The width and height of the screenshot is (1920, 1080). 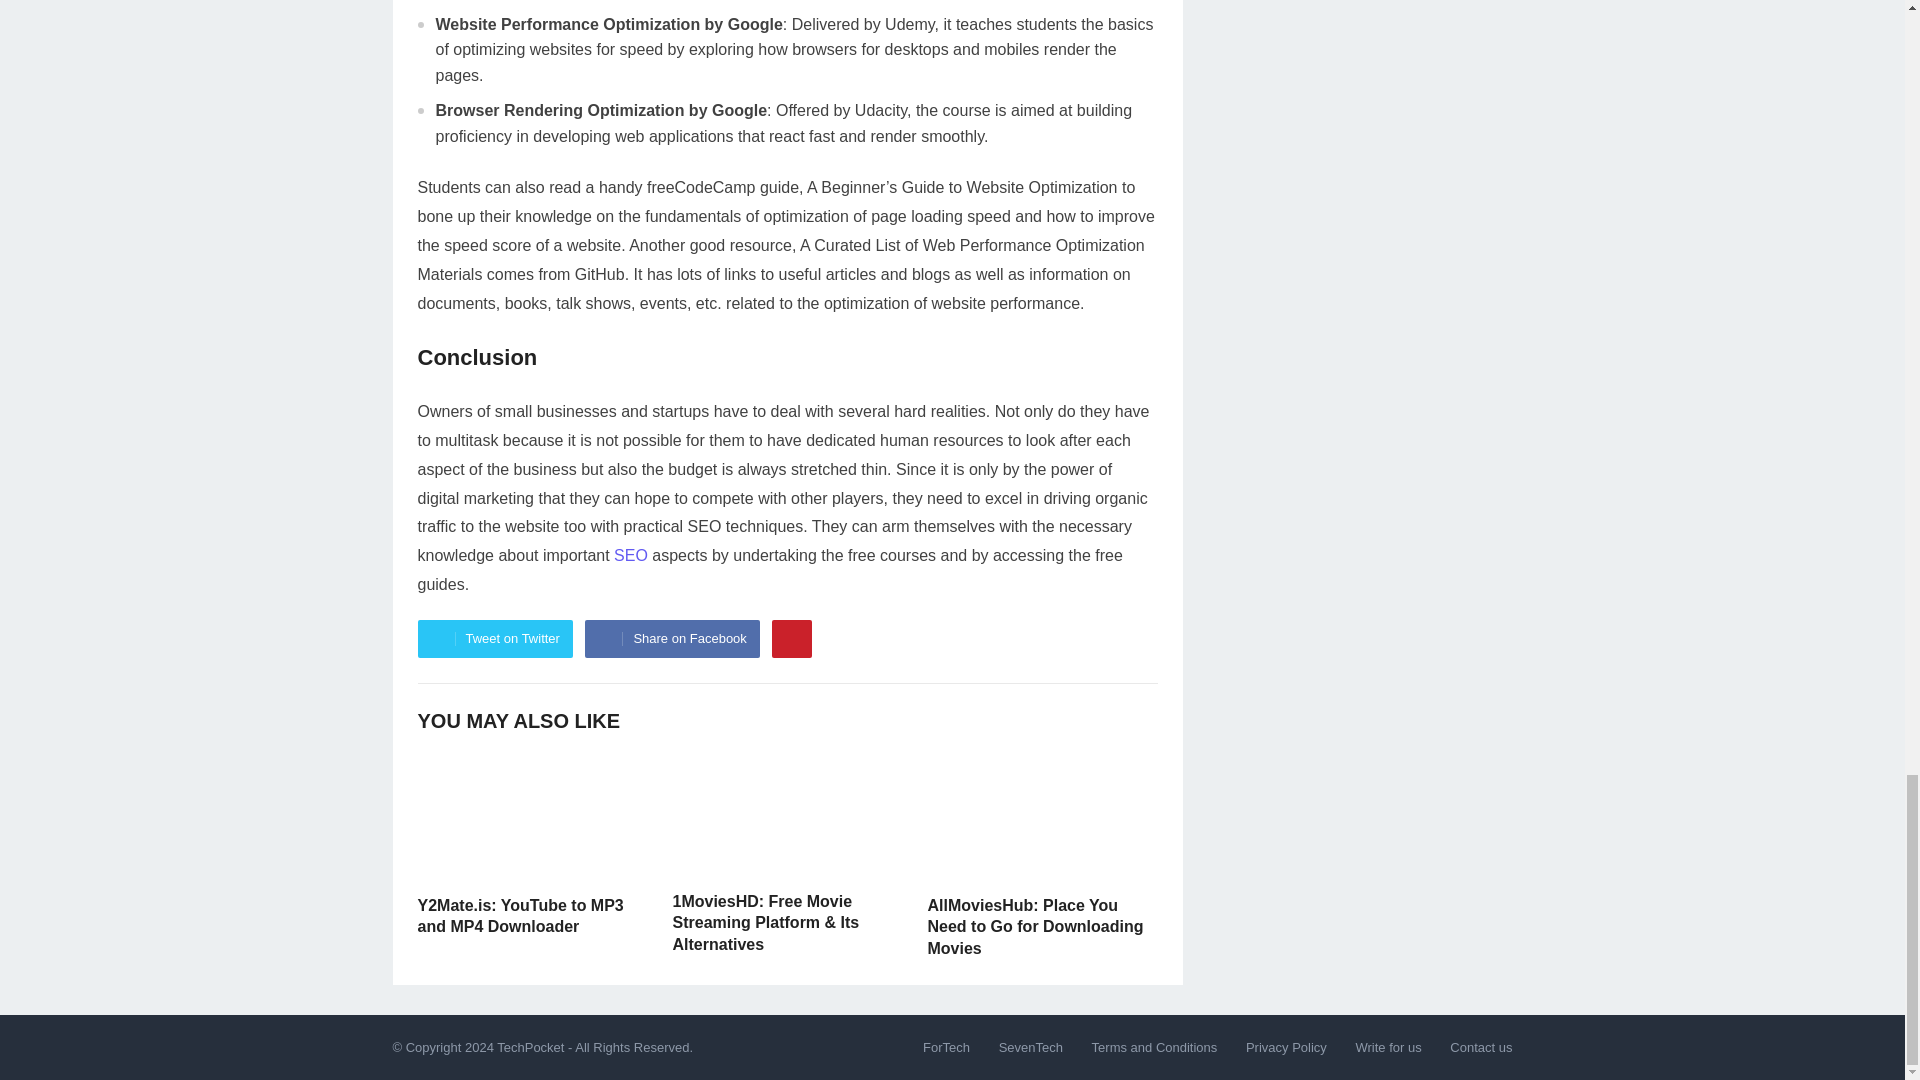 I want to click on Tweet on Twitter, so click(x=495, y=638).